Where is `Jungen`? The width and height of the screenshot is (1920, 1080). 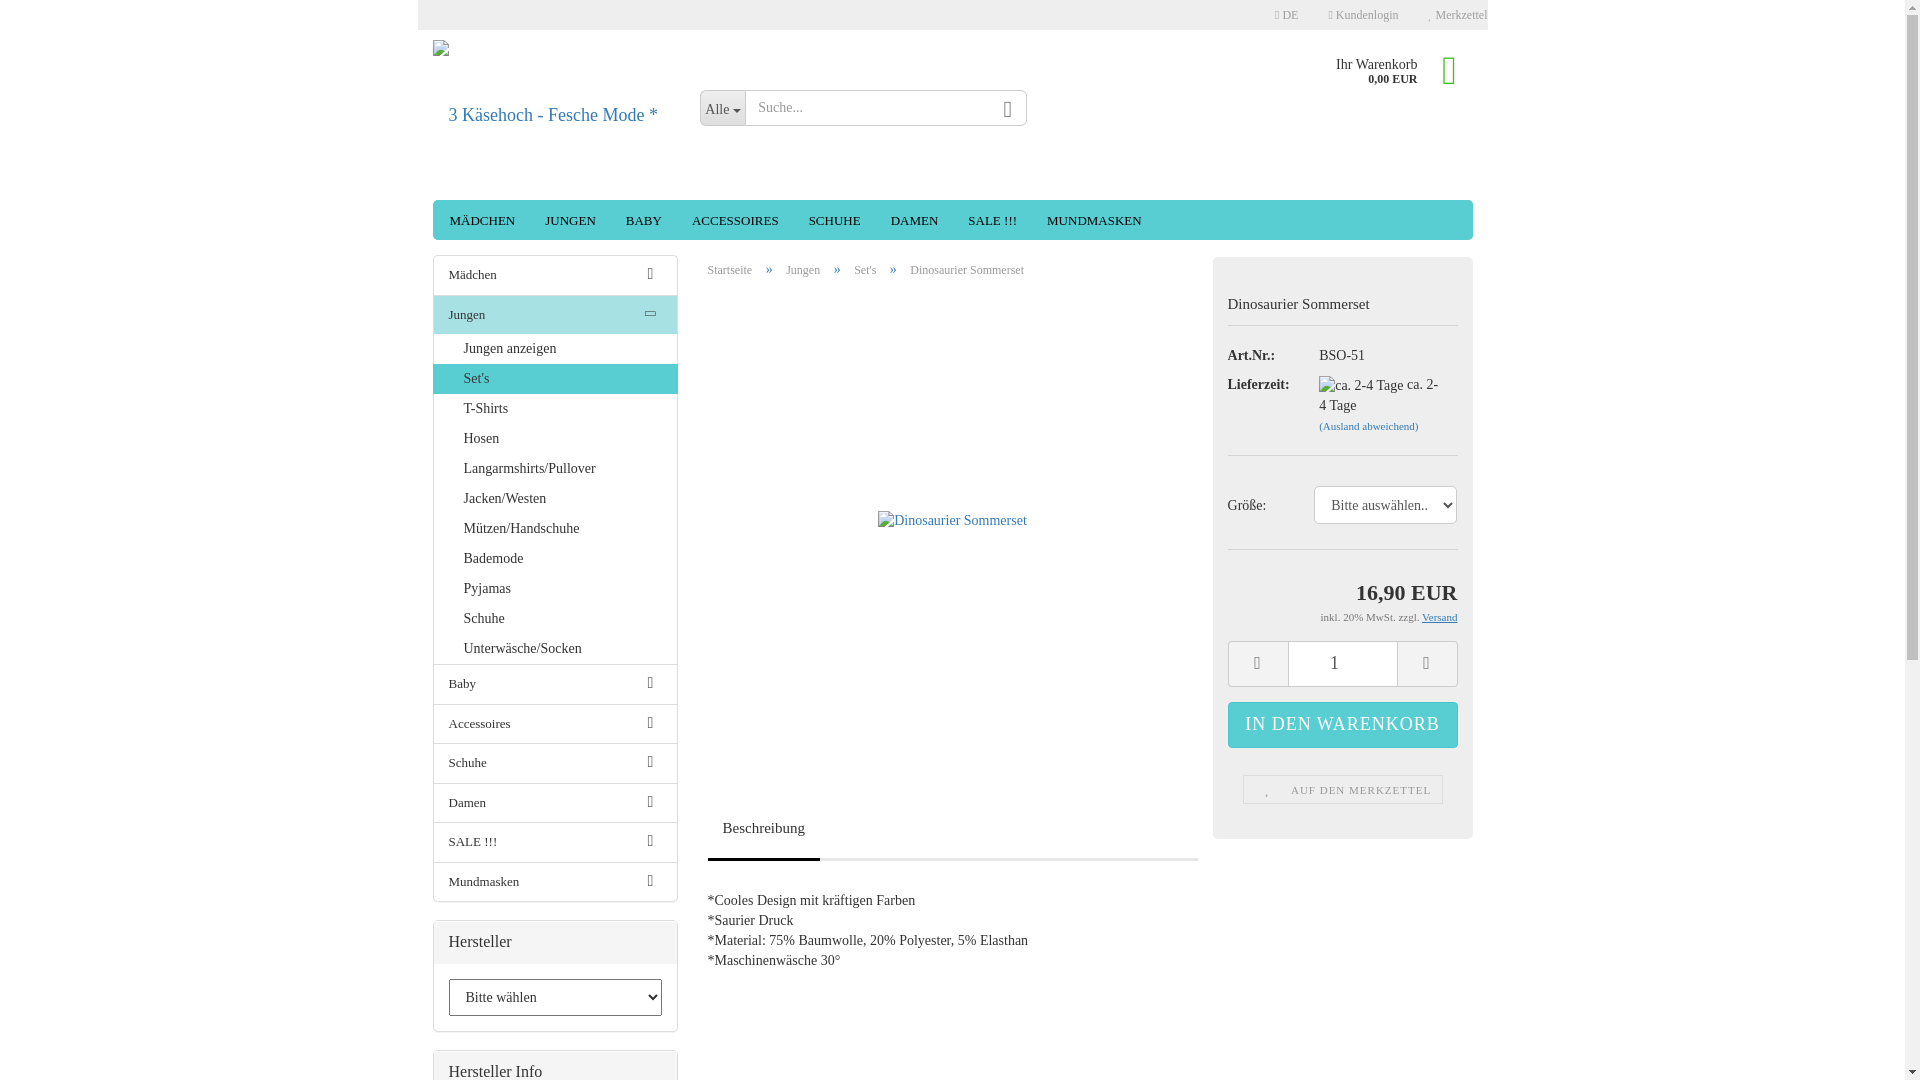
Jungen is located at coordinates (803, 270).